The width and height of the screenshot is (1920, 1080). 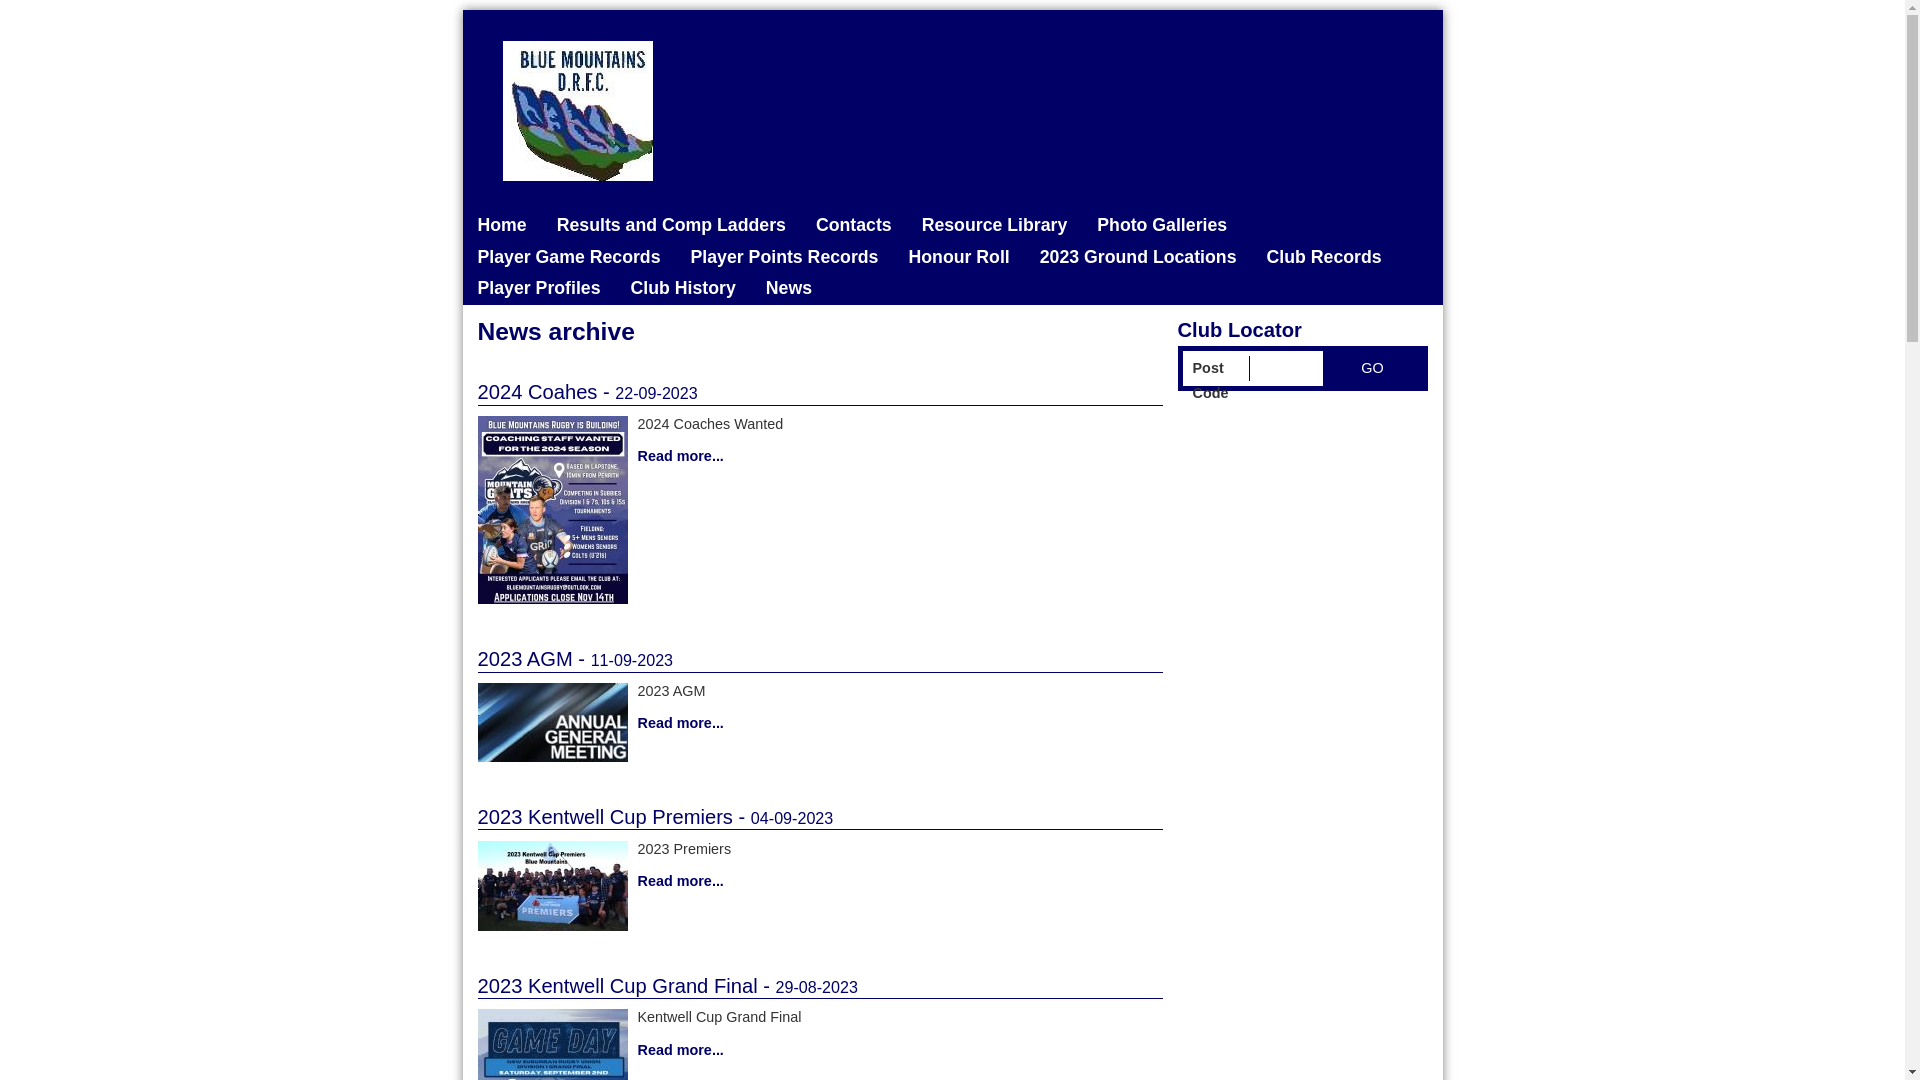 What do you see at coordinates (502, 226) in the screenshot?
I see `Home` at bounding box center [502, 226].